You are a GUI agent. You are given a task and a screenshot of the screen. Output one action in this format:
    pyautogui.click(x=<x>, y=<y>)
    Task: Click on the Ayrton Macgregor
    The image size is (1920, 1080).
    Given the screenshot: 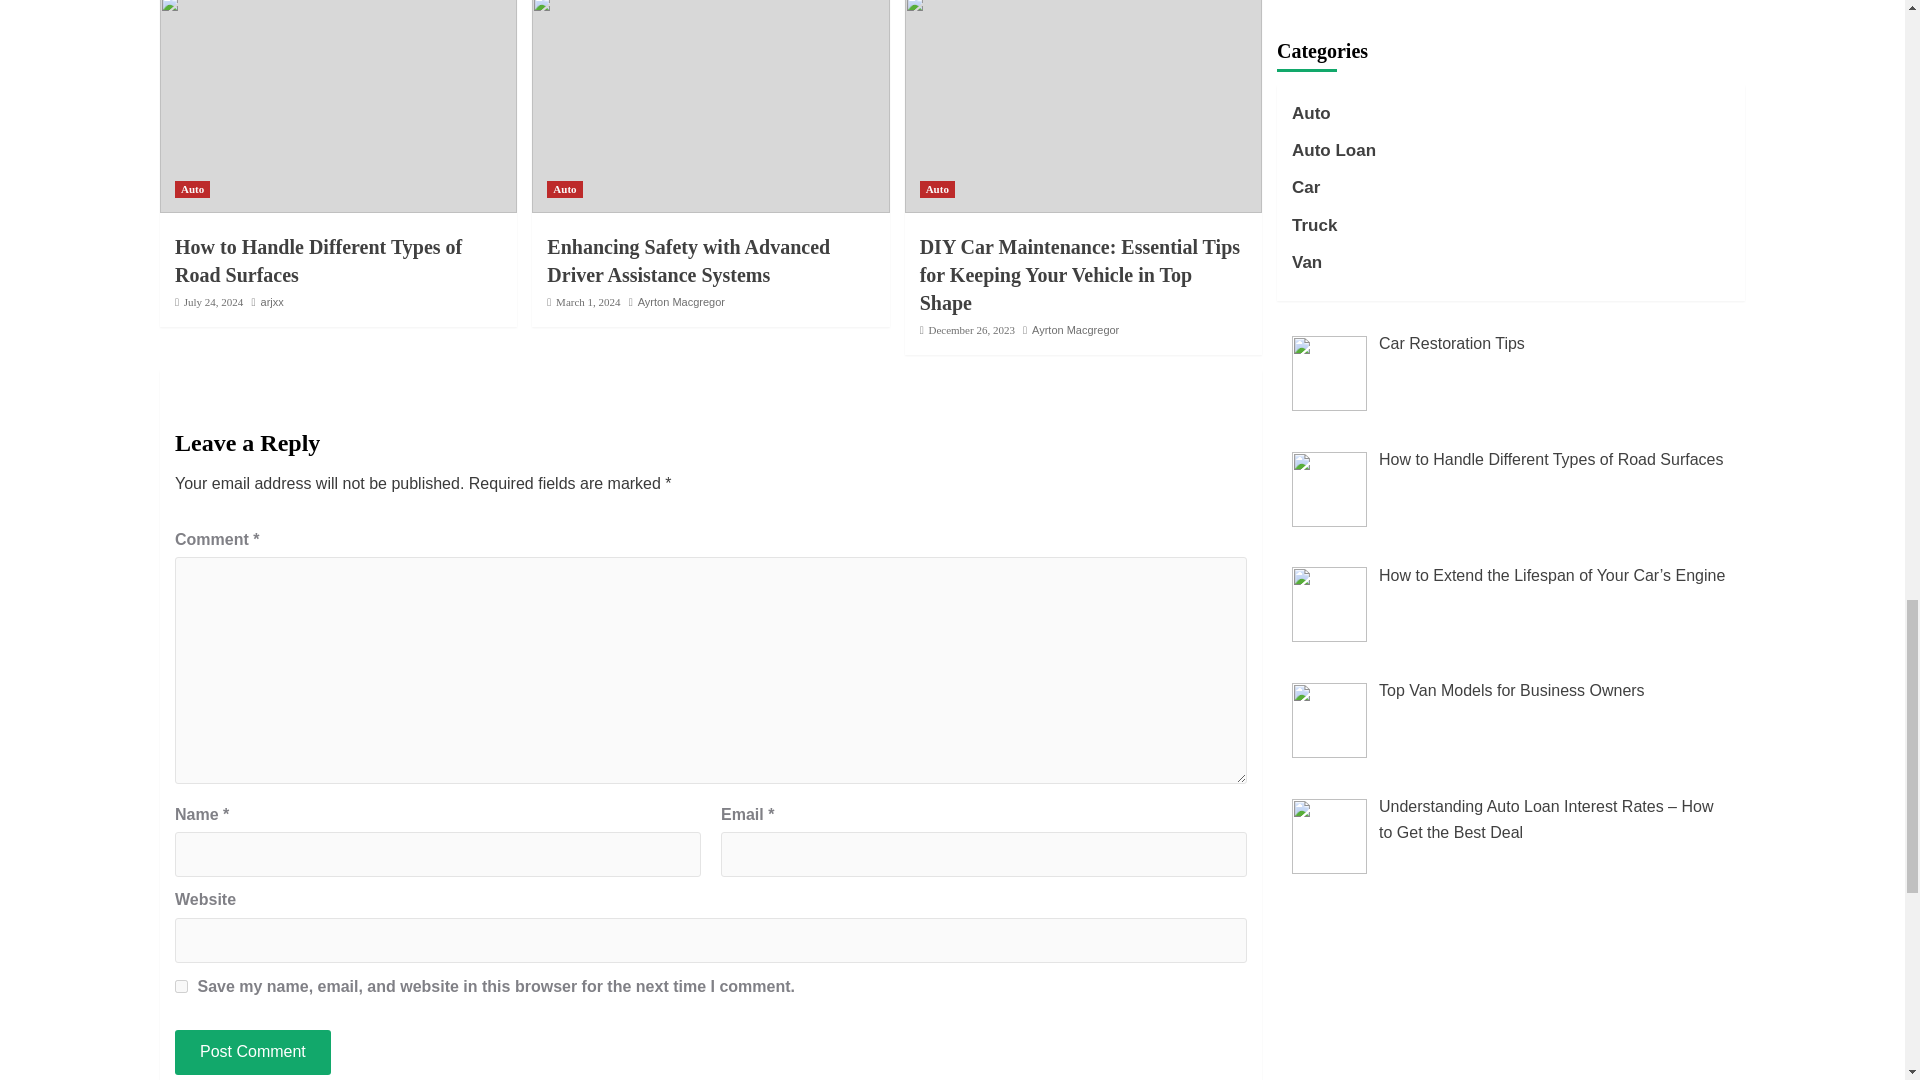 What is the action you would take?
    pyautogui.click(x=681, y=301)
    